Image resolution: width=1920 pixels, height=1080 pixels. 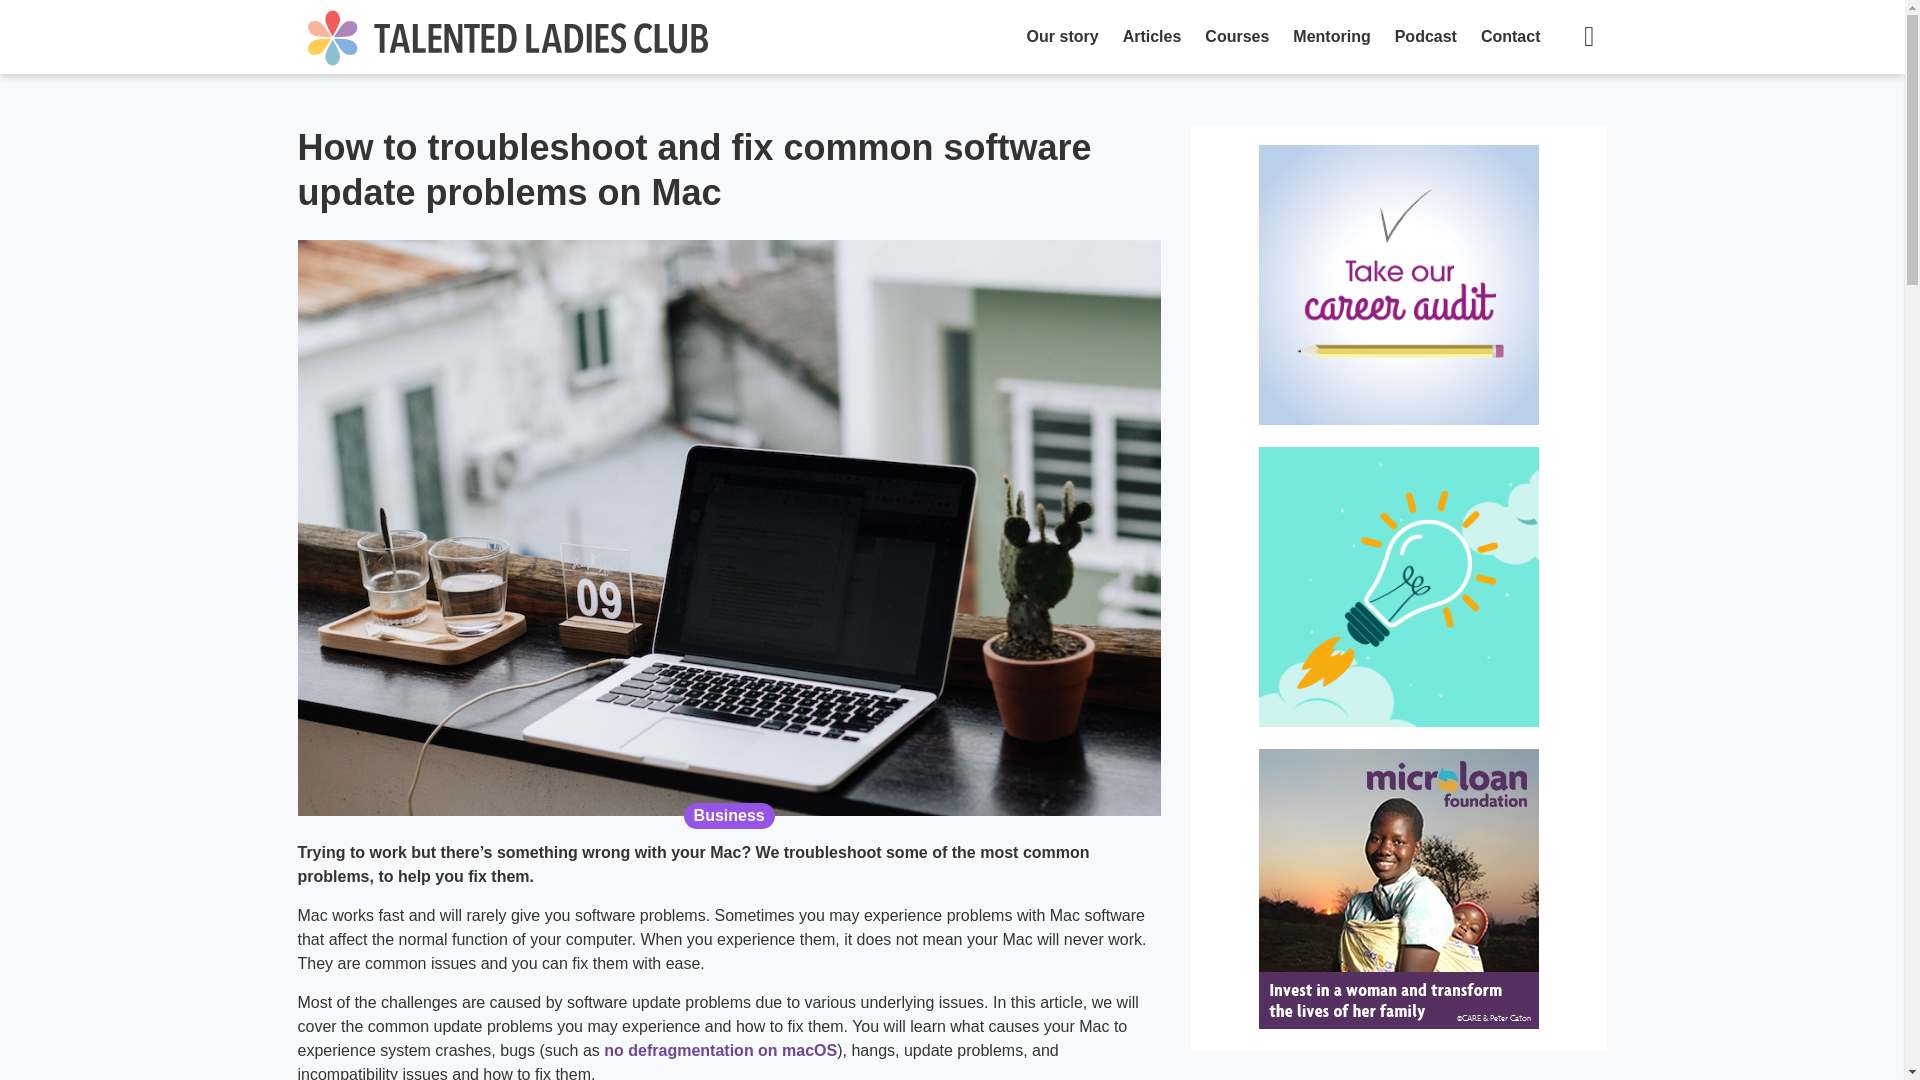 What do you see at coordinates (1510, 37) in the screenshot?
I see `Contact` at bounding box center [1510, 37].